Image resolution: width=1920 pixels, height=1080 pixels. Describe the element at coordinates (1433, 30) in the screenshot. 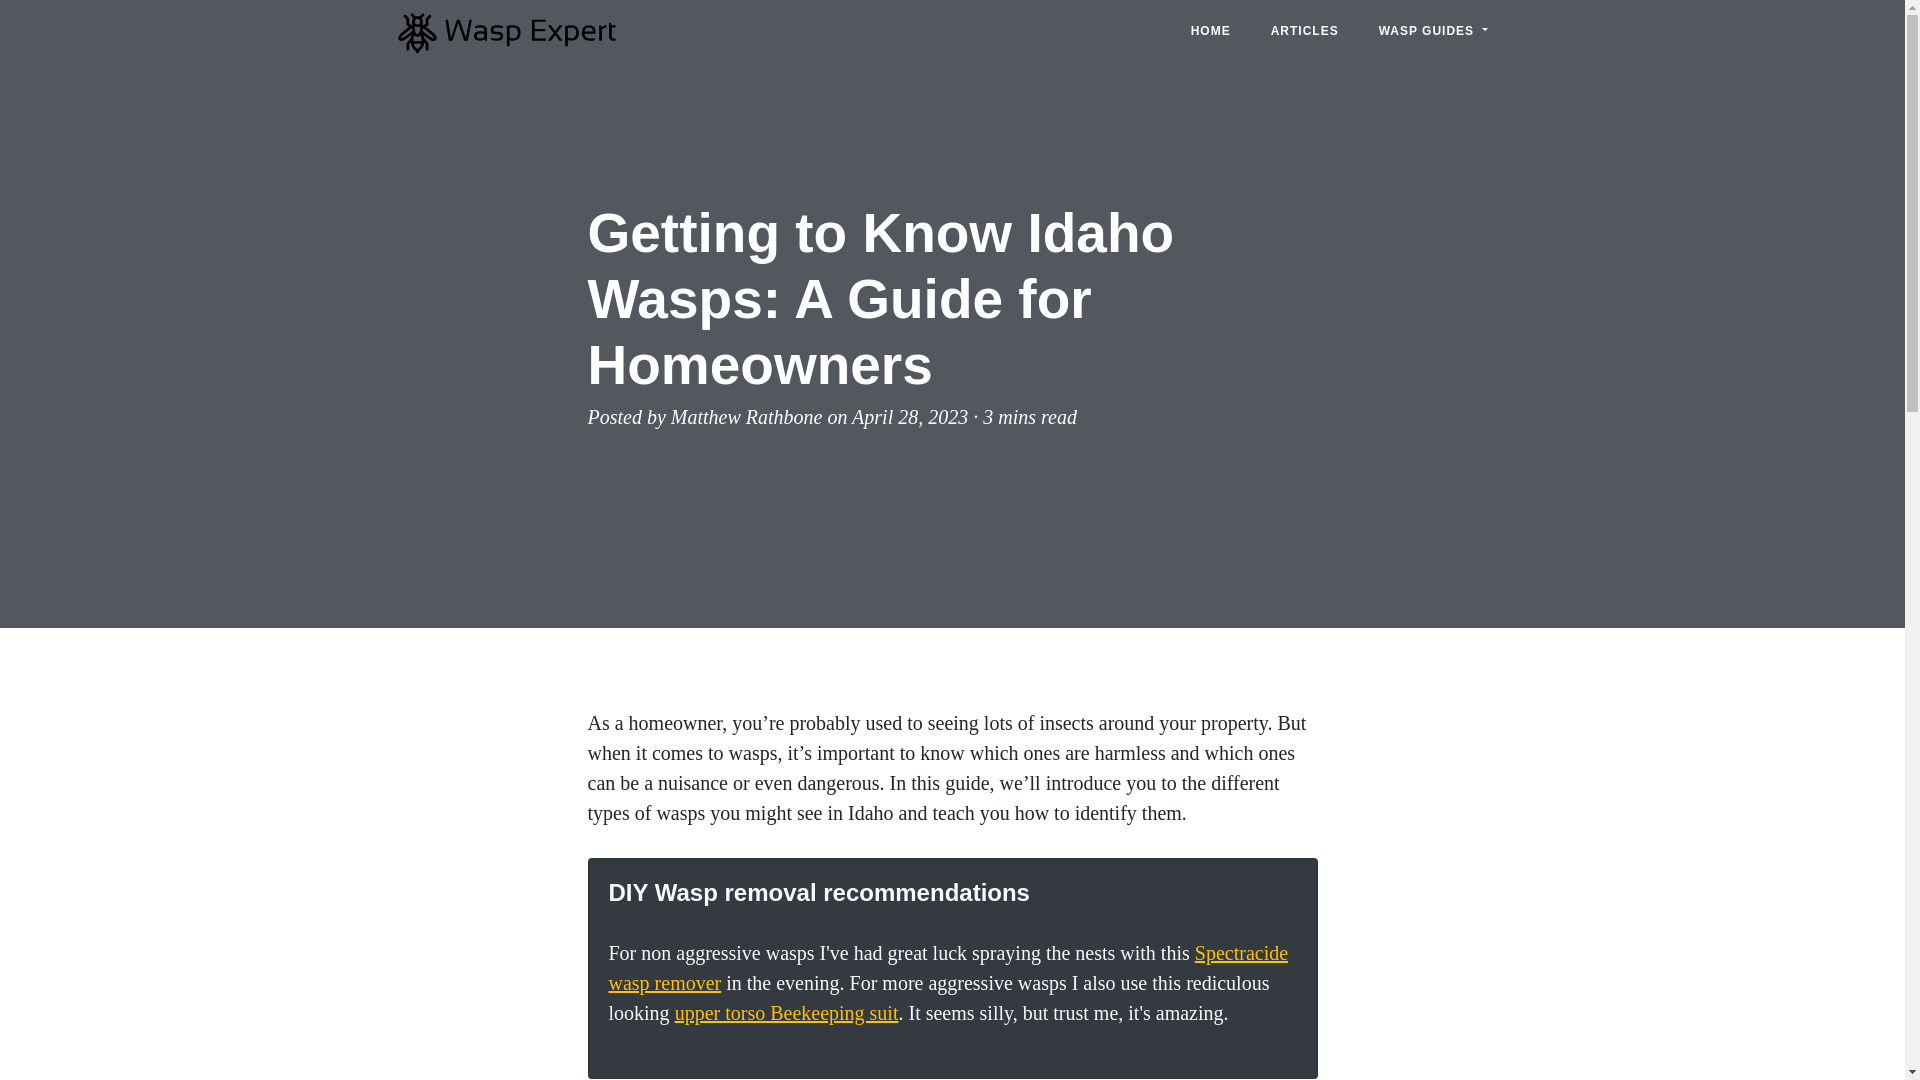

I see `WASP GUIDES` at that location.